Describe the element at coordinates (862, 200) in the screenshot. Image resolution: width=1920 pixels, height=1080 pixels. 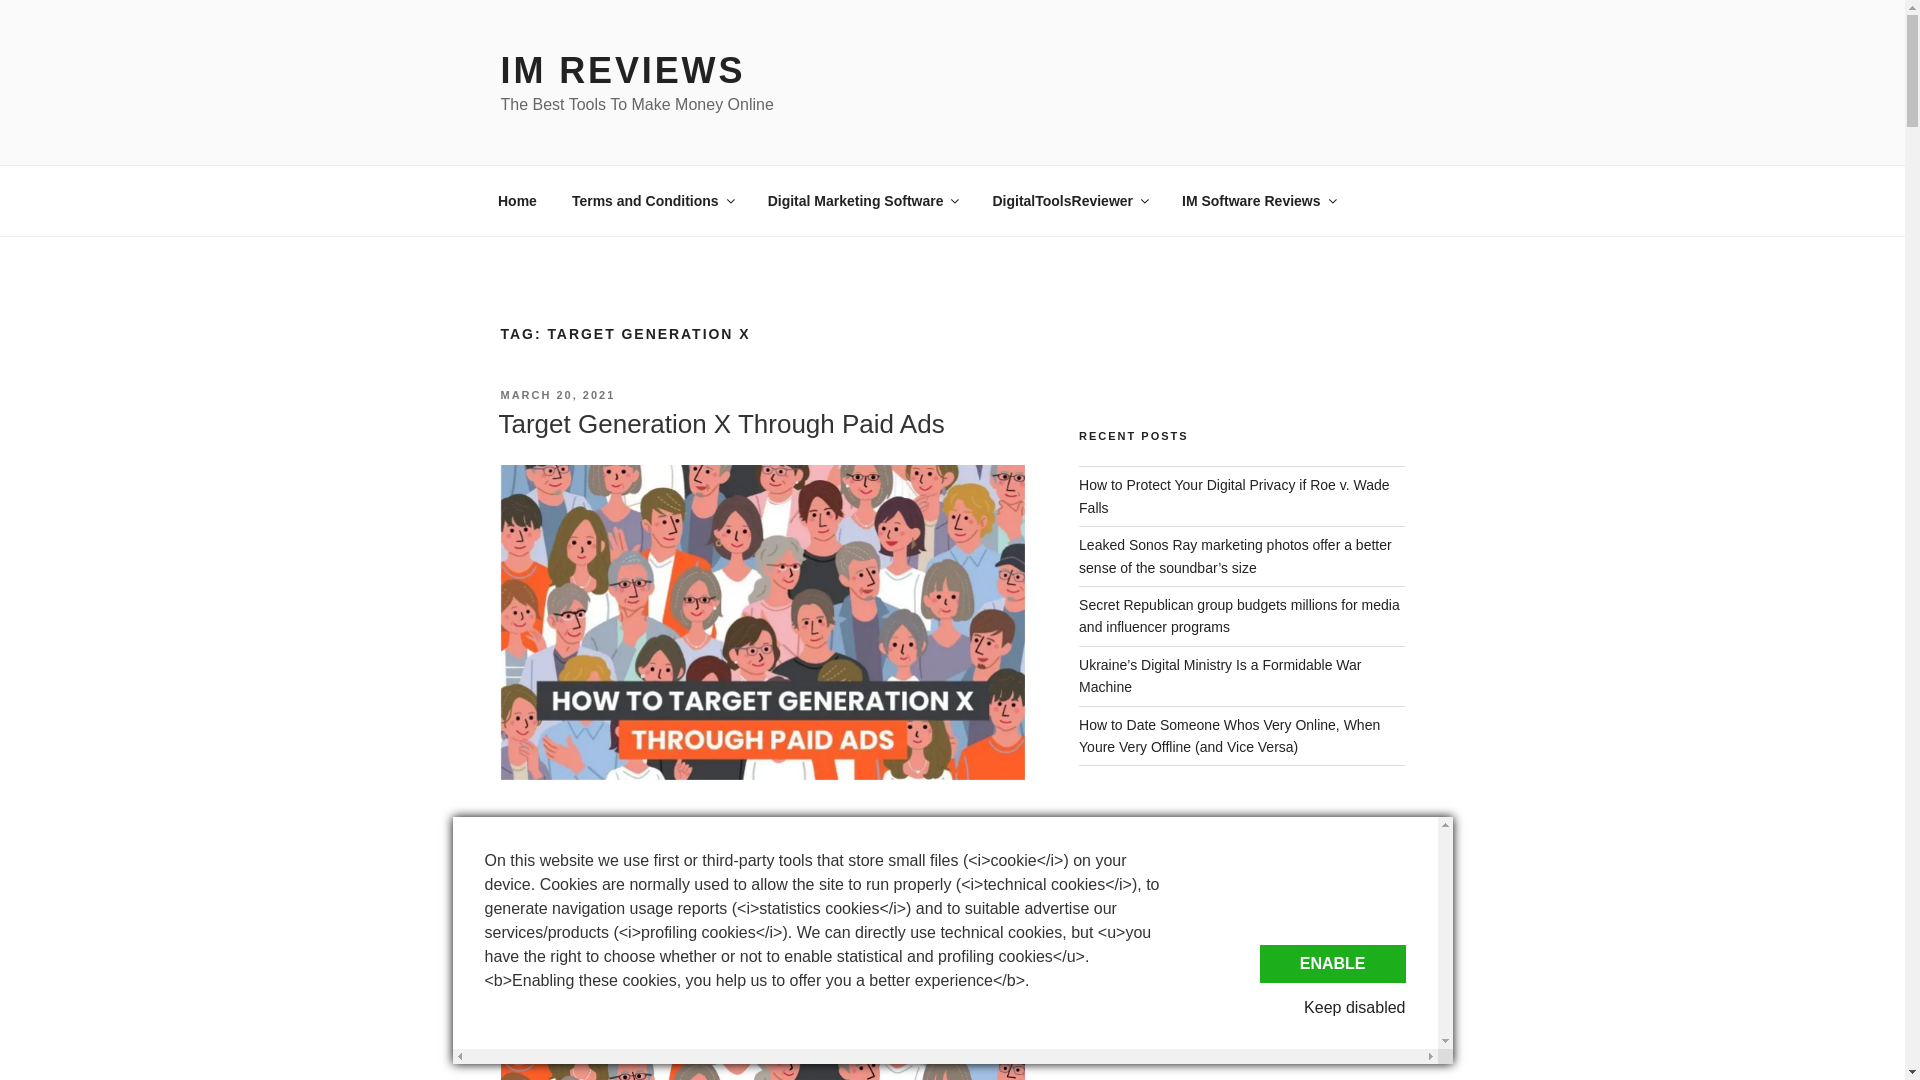
I see `Digital Marketing Software` at that location.